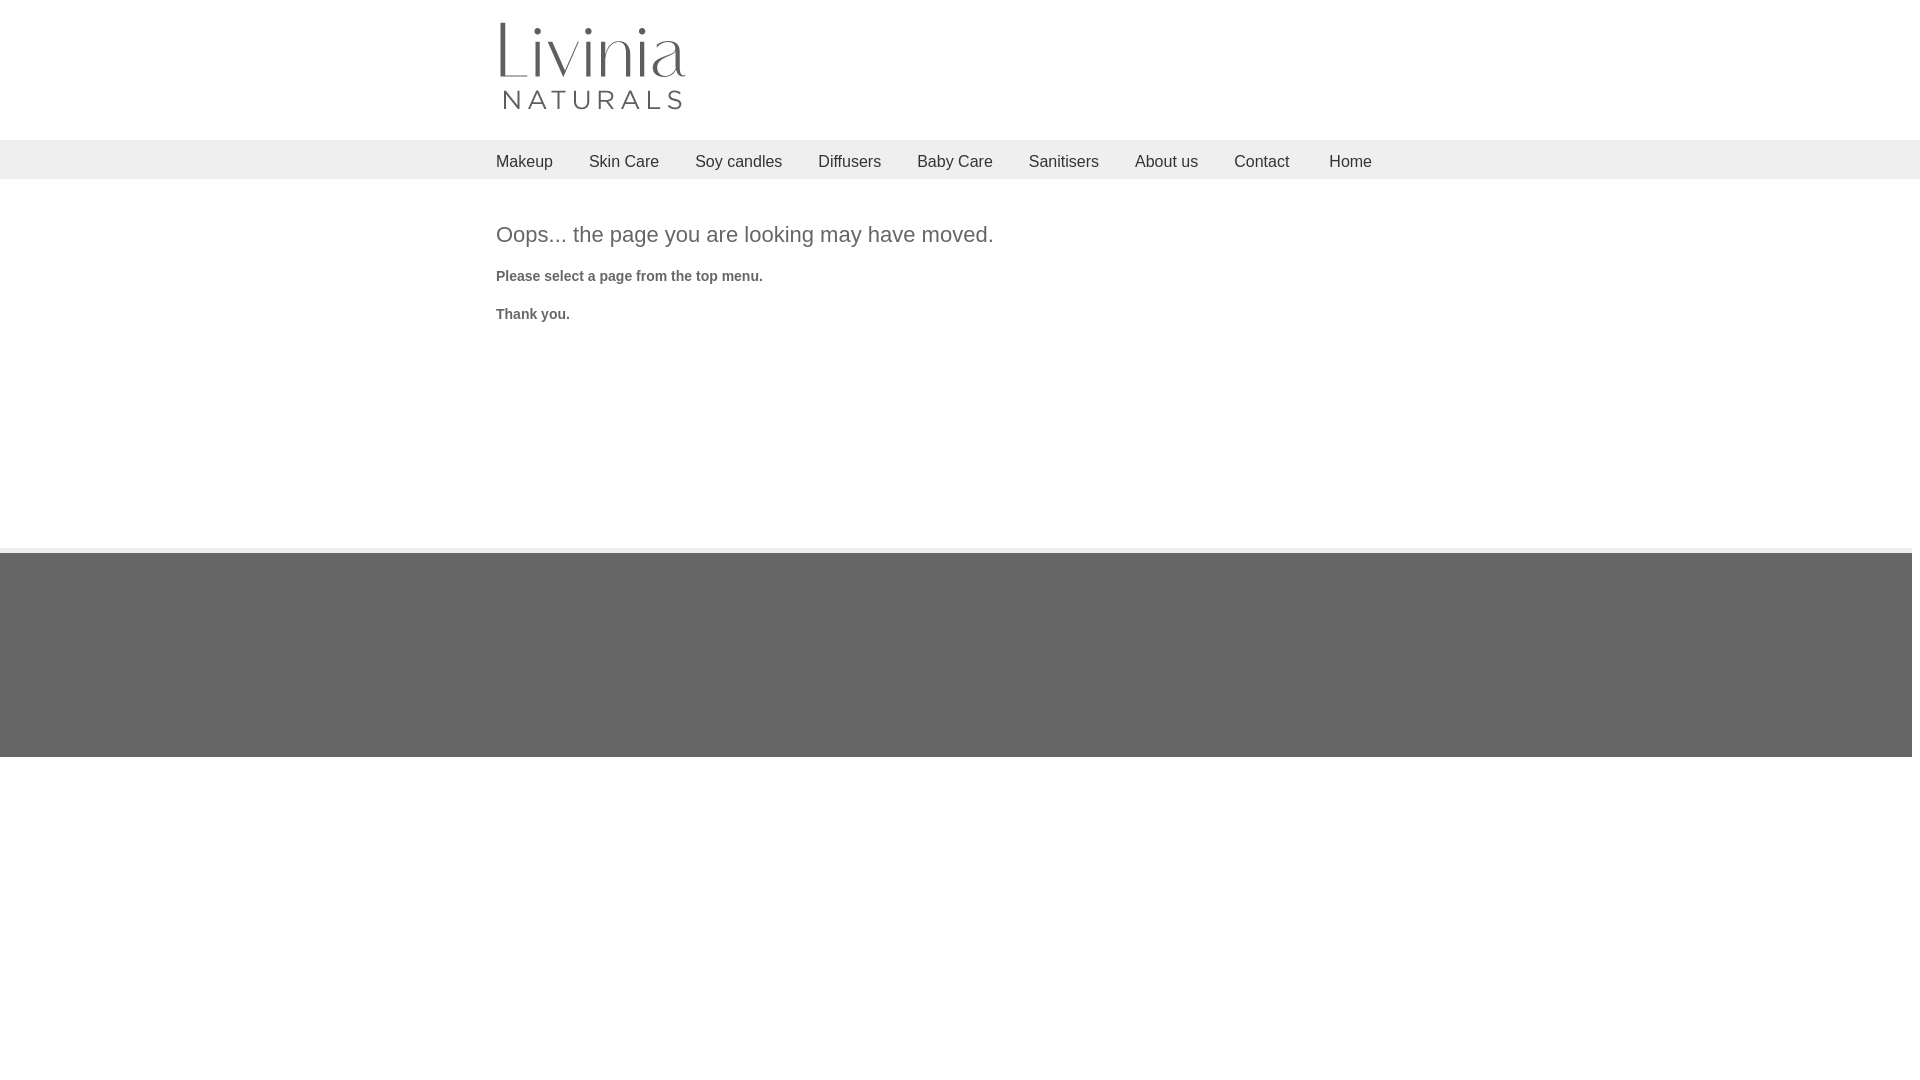 The width and height of the screenshot is (1920, 1080). Describe the element at coordinates (952, 160) in the screenshot. I see `Baby Care` at that location.